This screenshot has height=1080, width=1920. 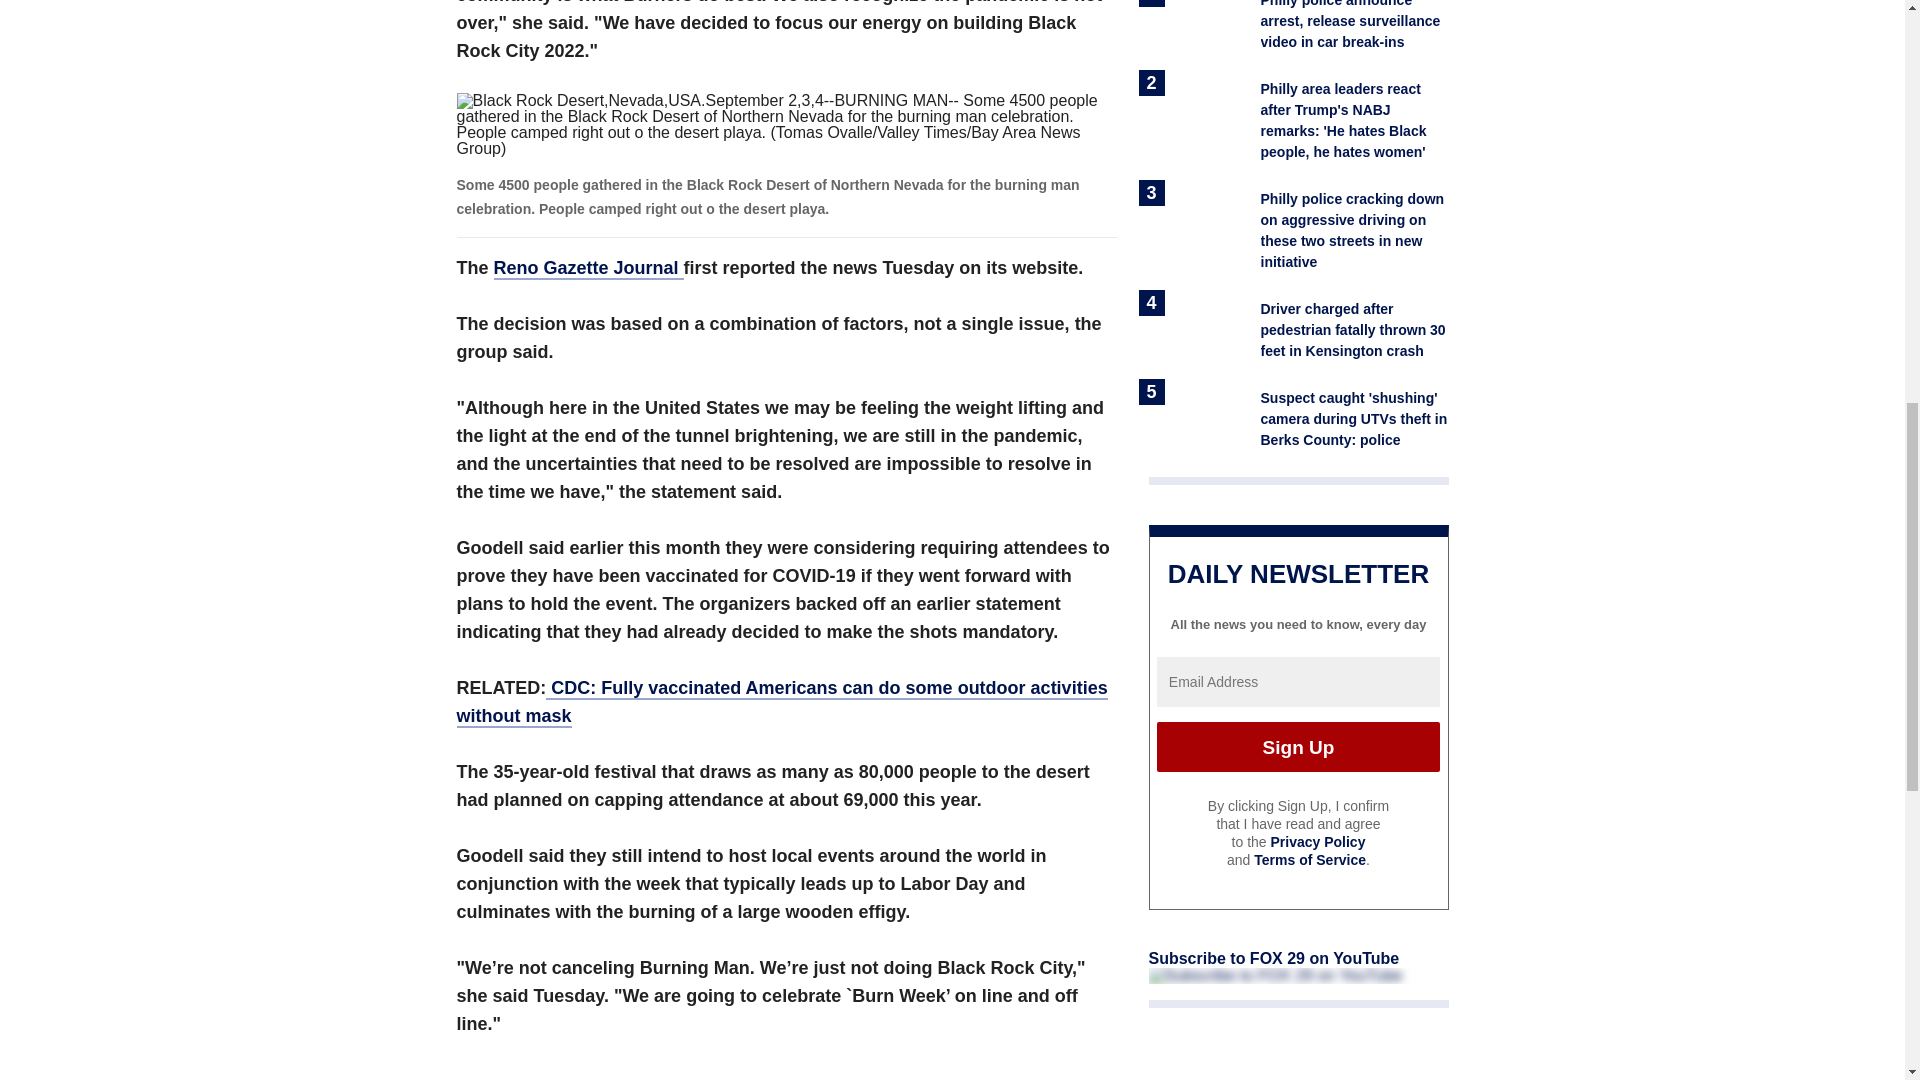 What do you see at coordinates (1298, 747) in the screenshot?
I see `Sign Up` at bounding box center [1298, 747].